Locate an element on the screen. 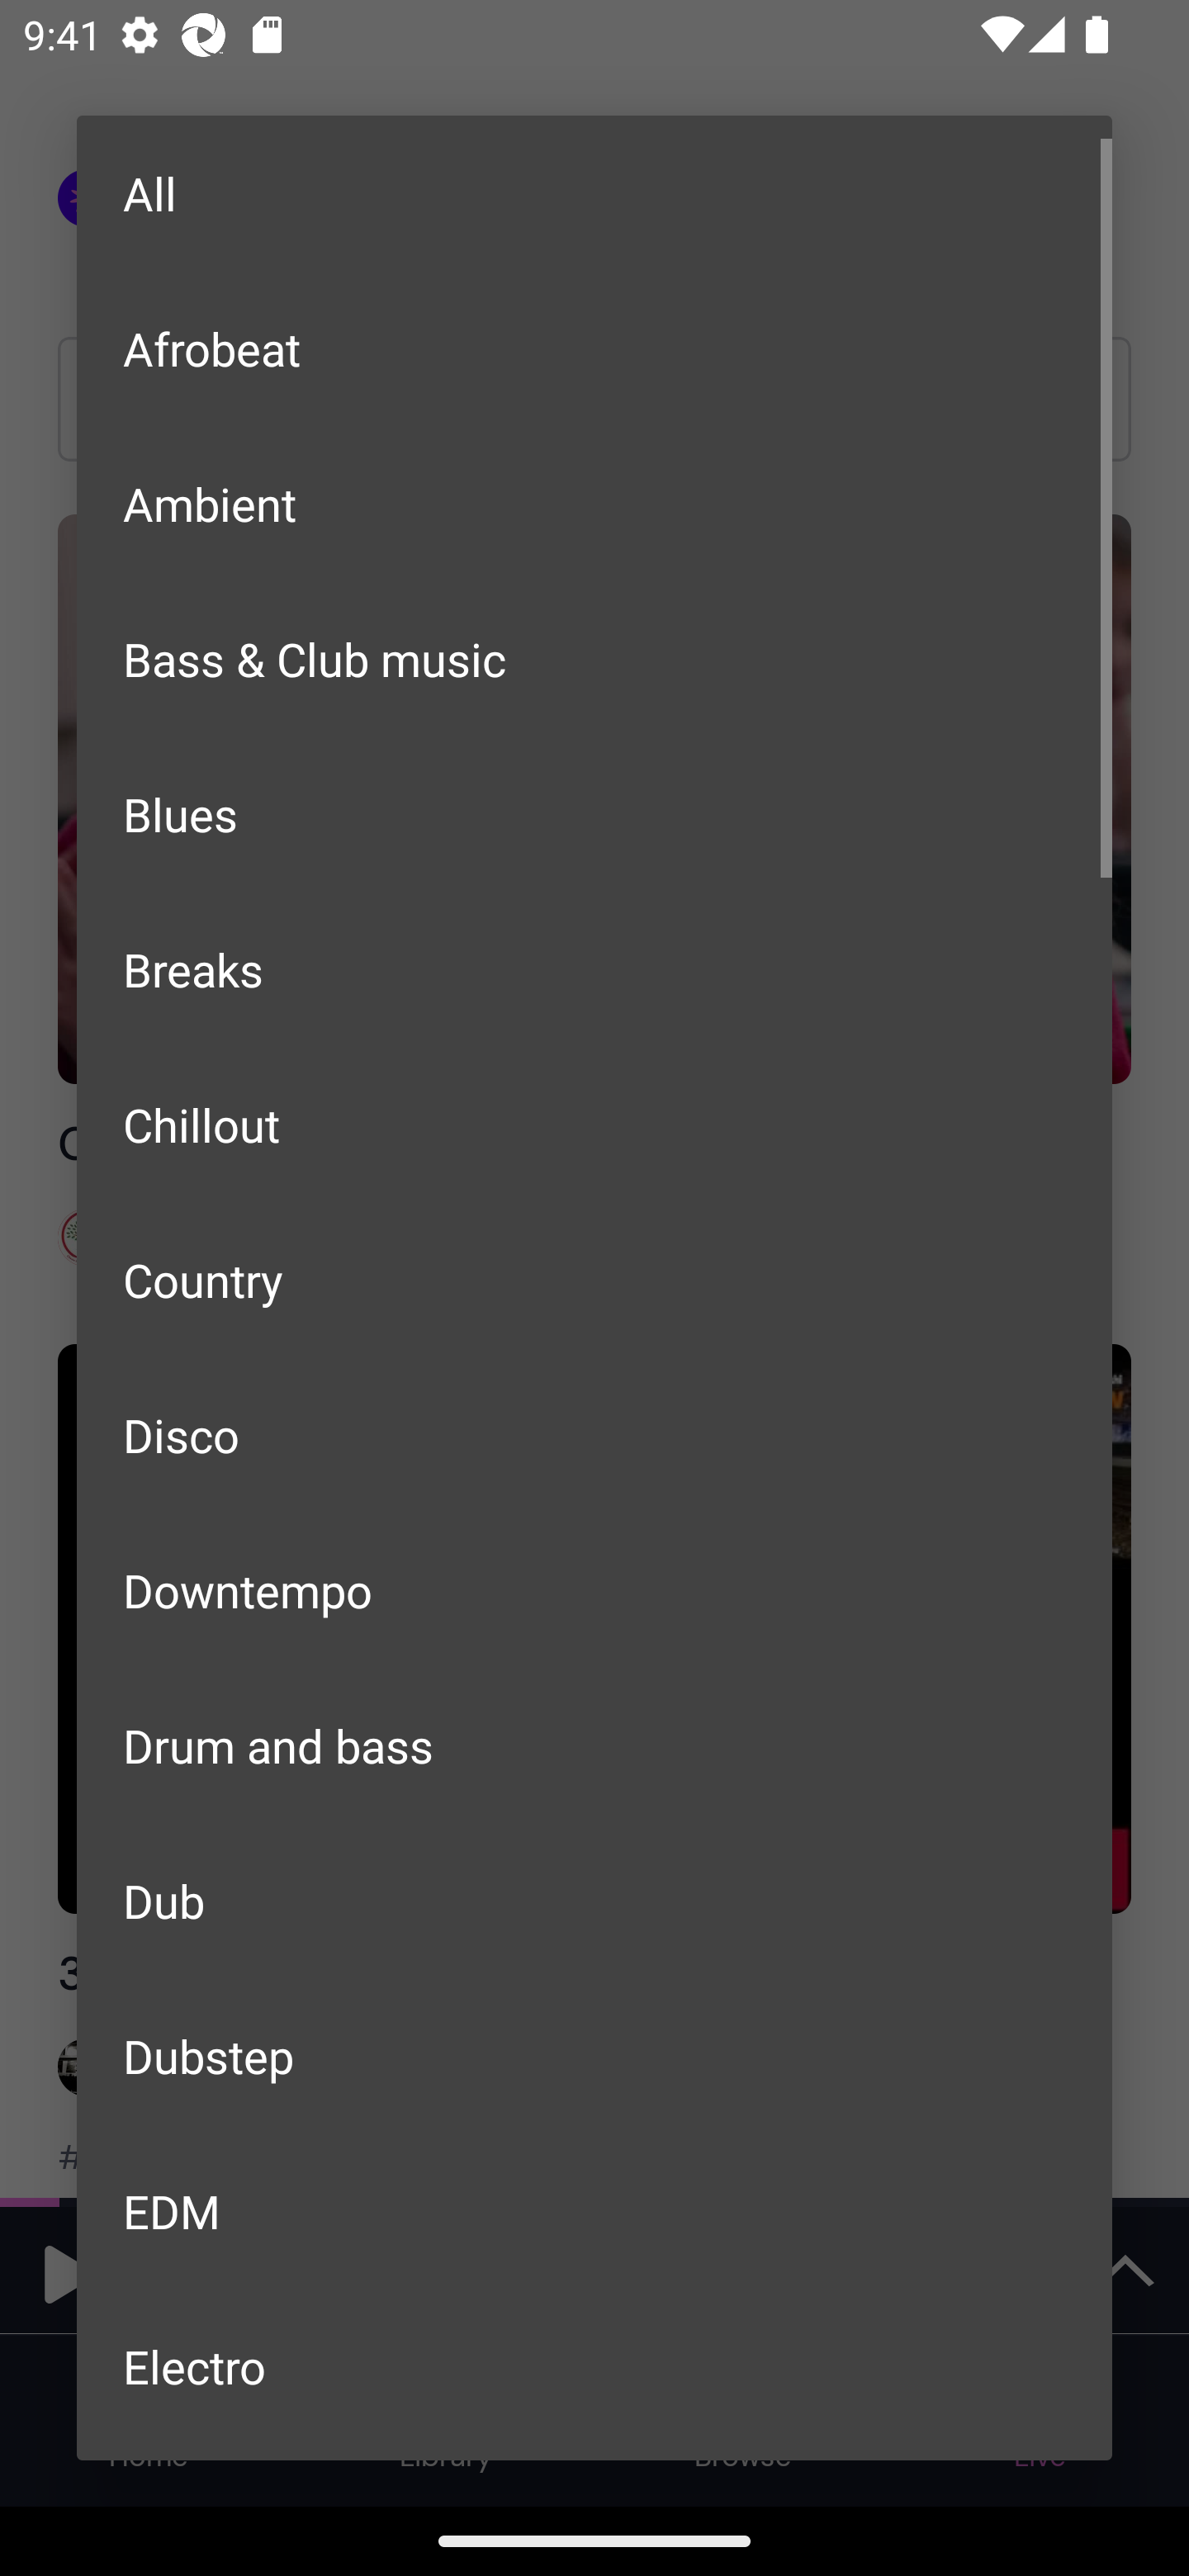  Blues is located at coordinates (594, 814).